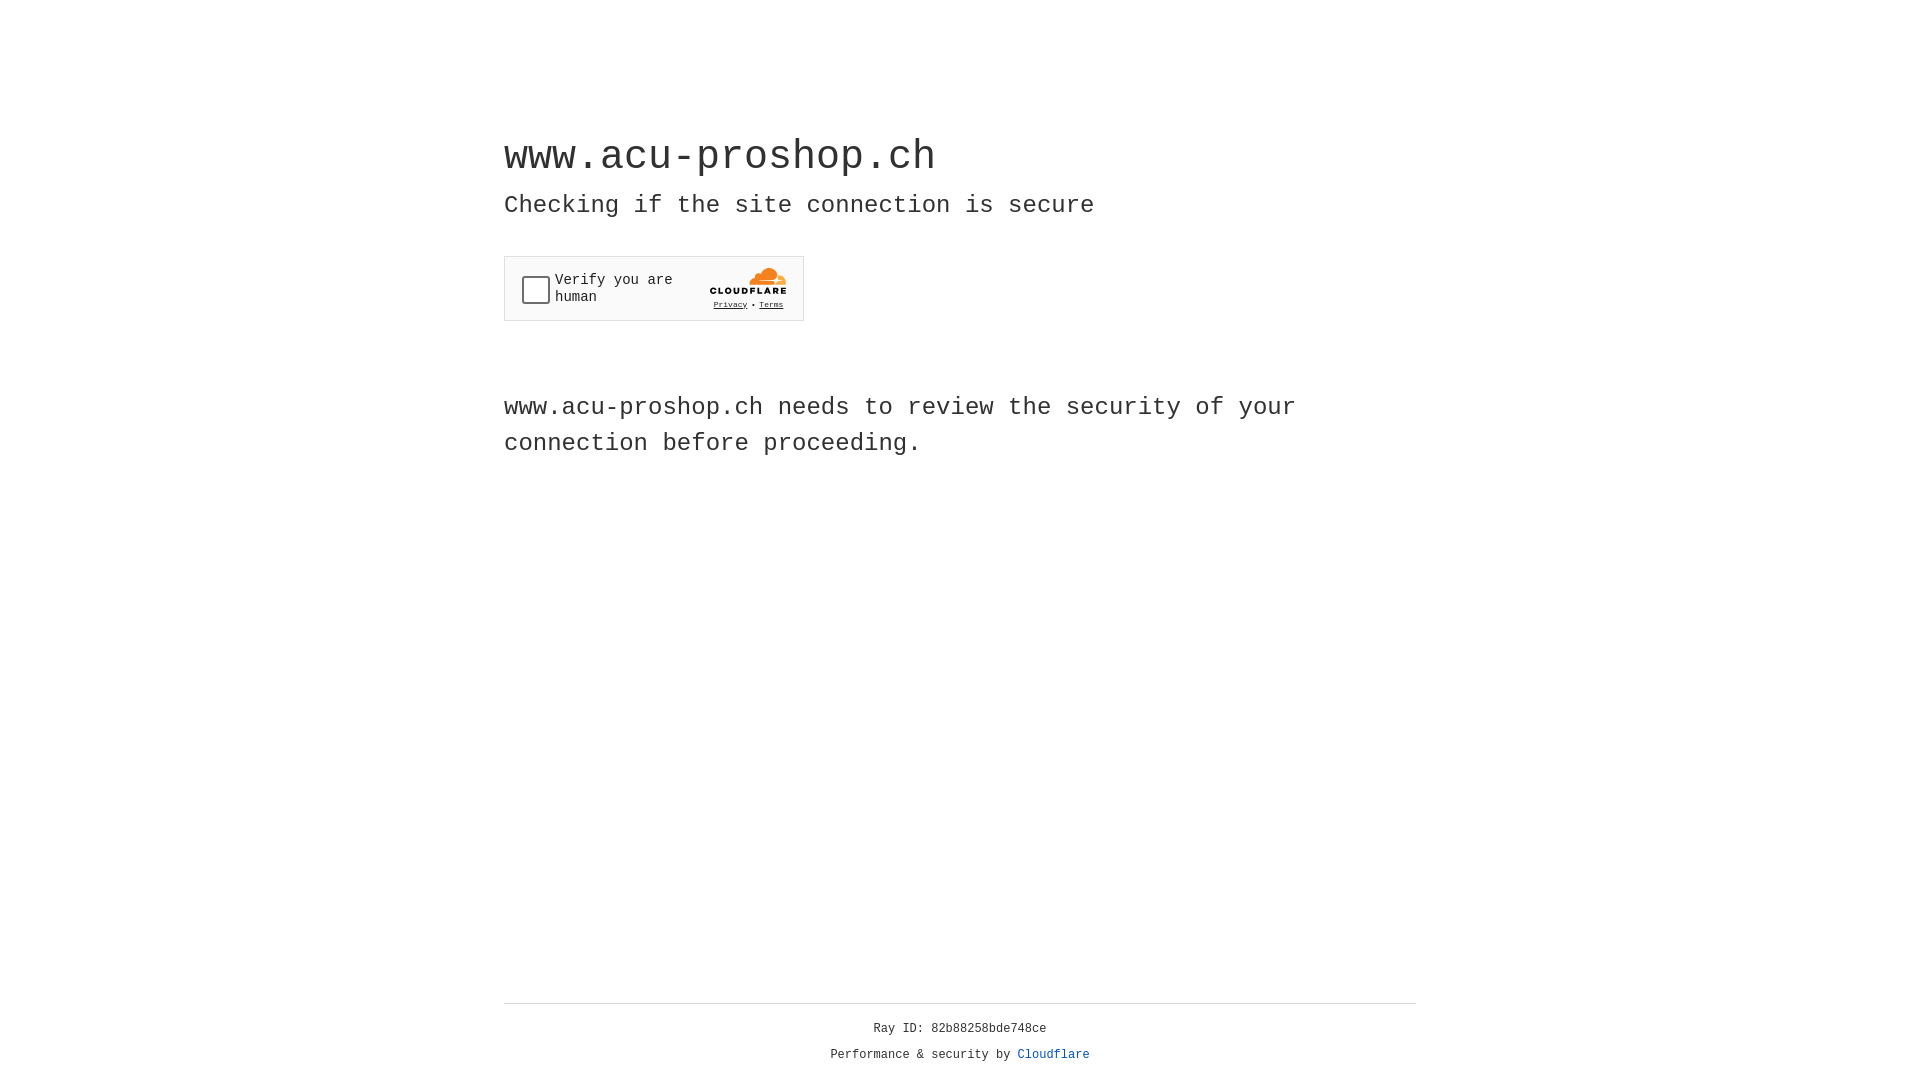 This screenshot has height=1080, width=1920. Describe the element at coordinates (654, 288) in the screenshot. I see `Widget containing a Cloudflare security challenge` at that location.